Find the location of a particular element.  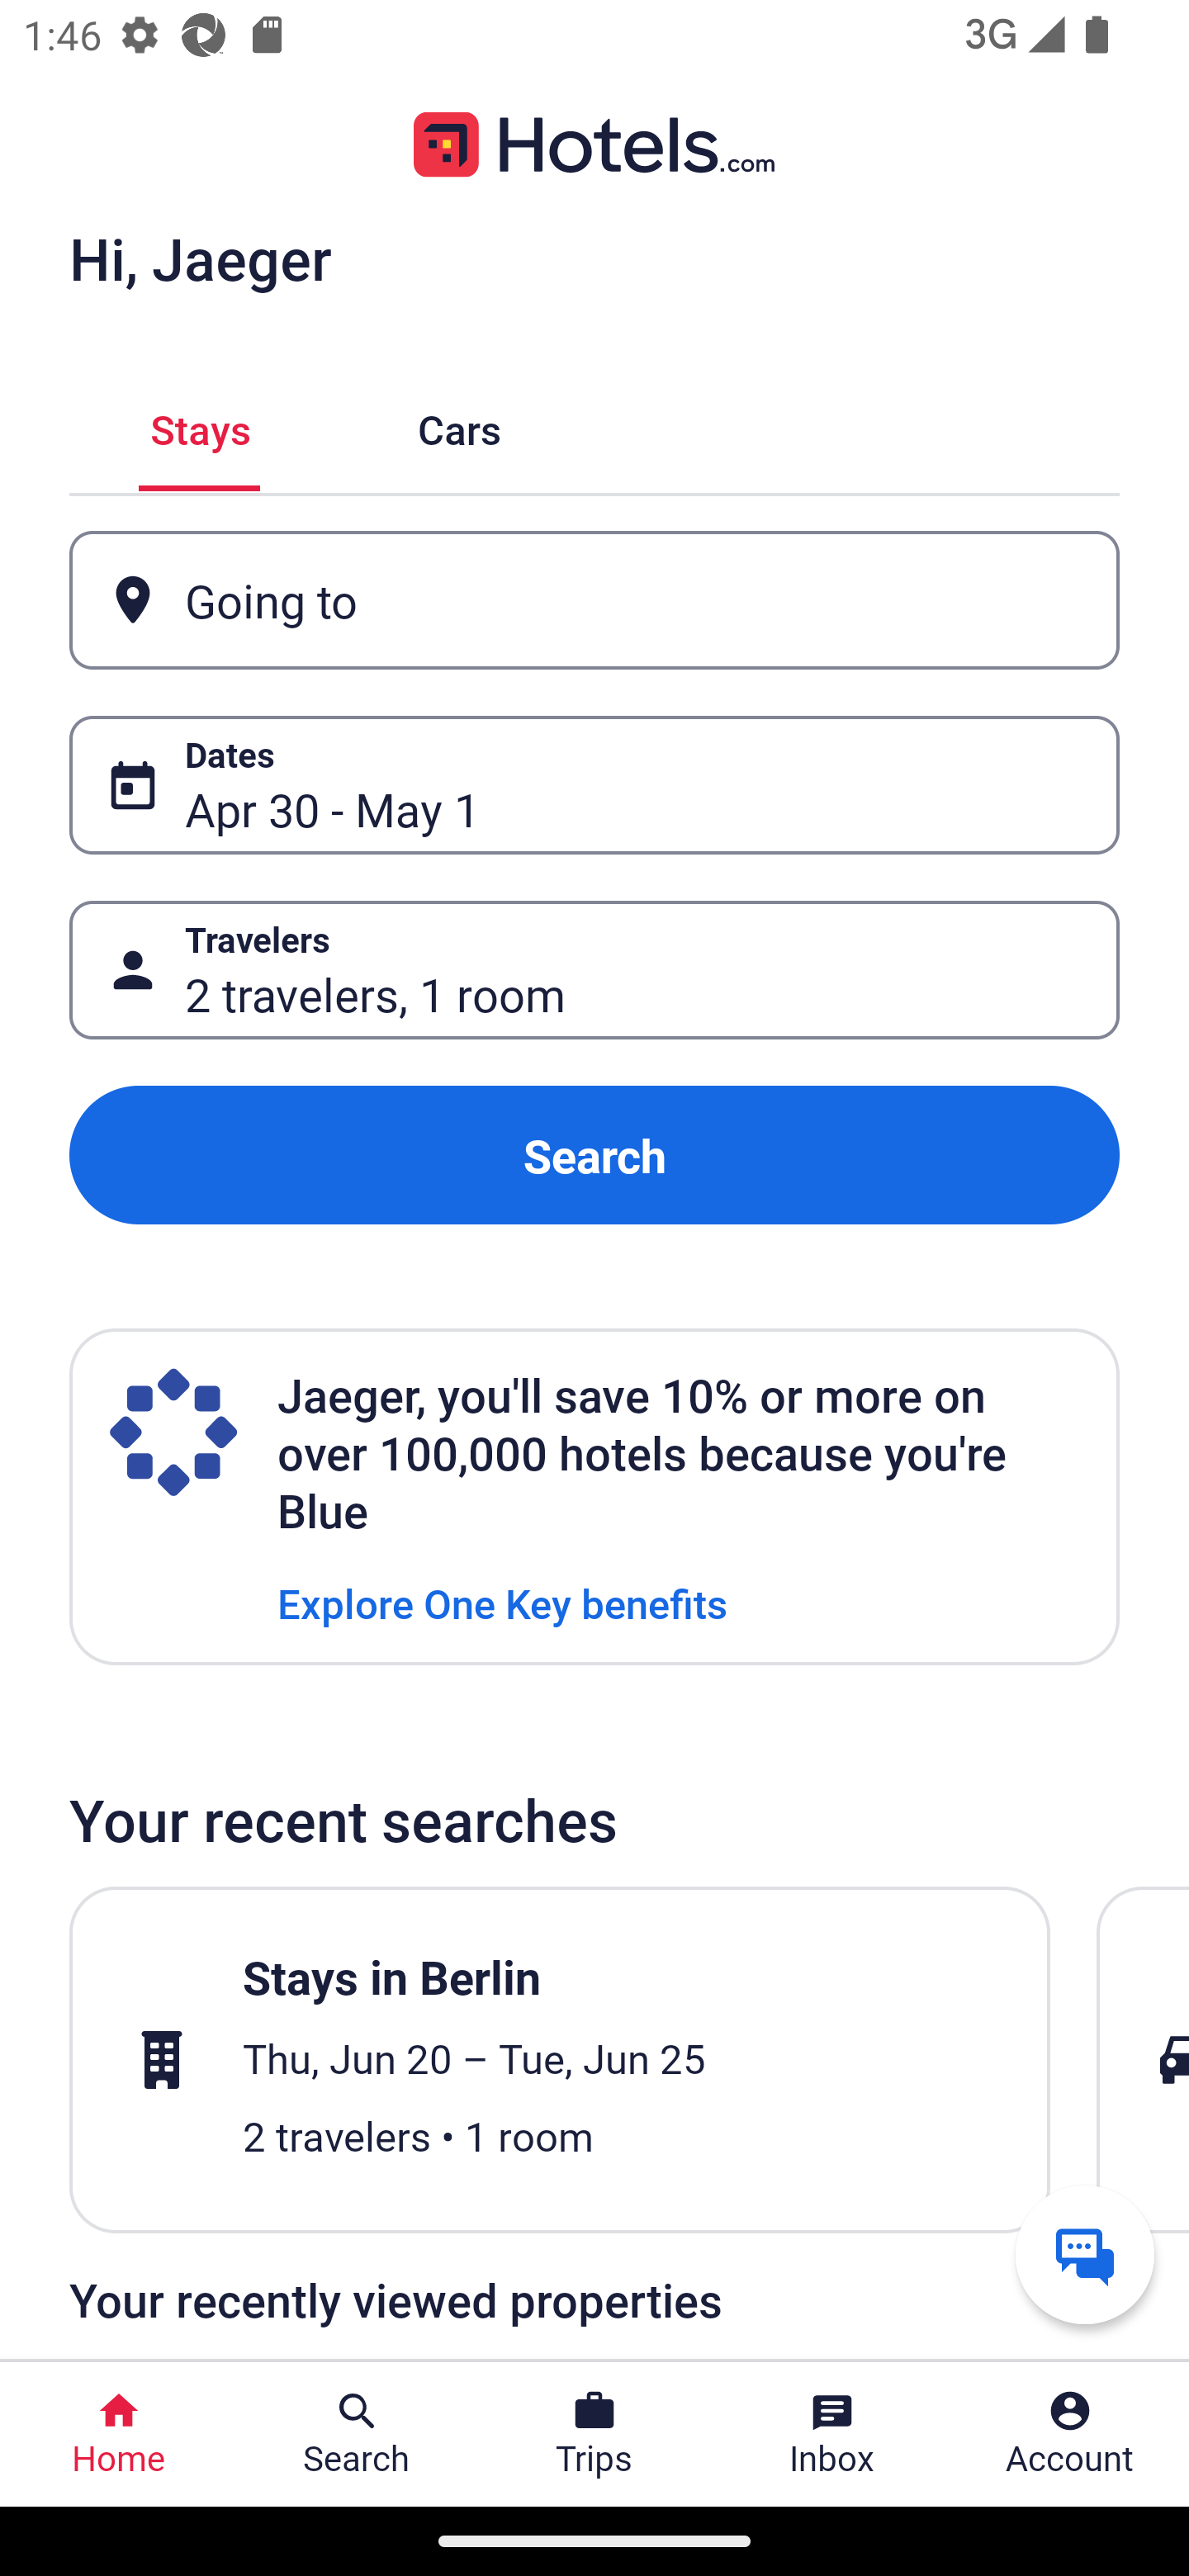

Get help from a virtual agent is located at coordinates (1085, 2254).